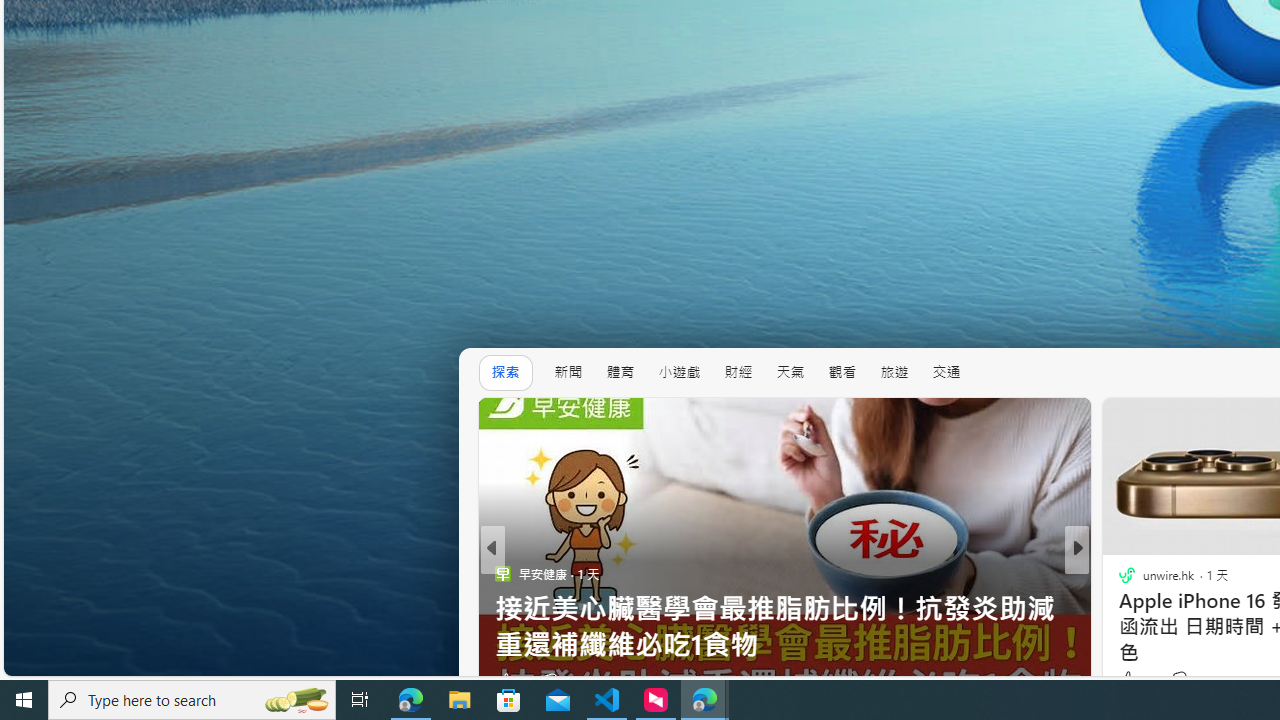 The image size is (1280, 720). I want to click on unwire.hk, so click(502, 573).